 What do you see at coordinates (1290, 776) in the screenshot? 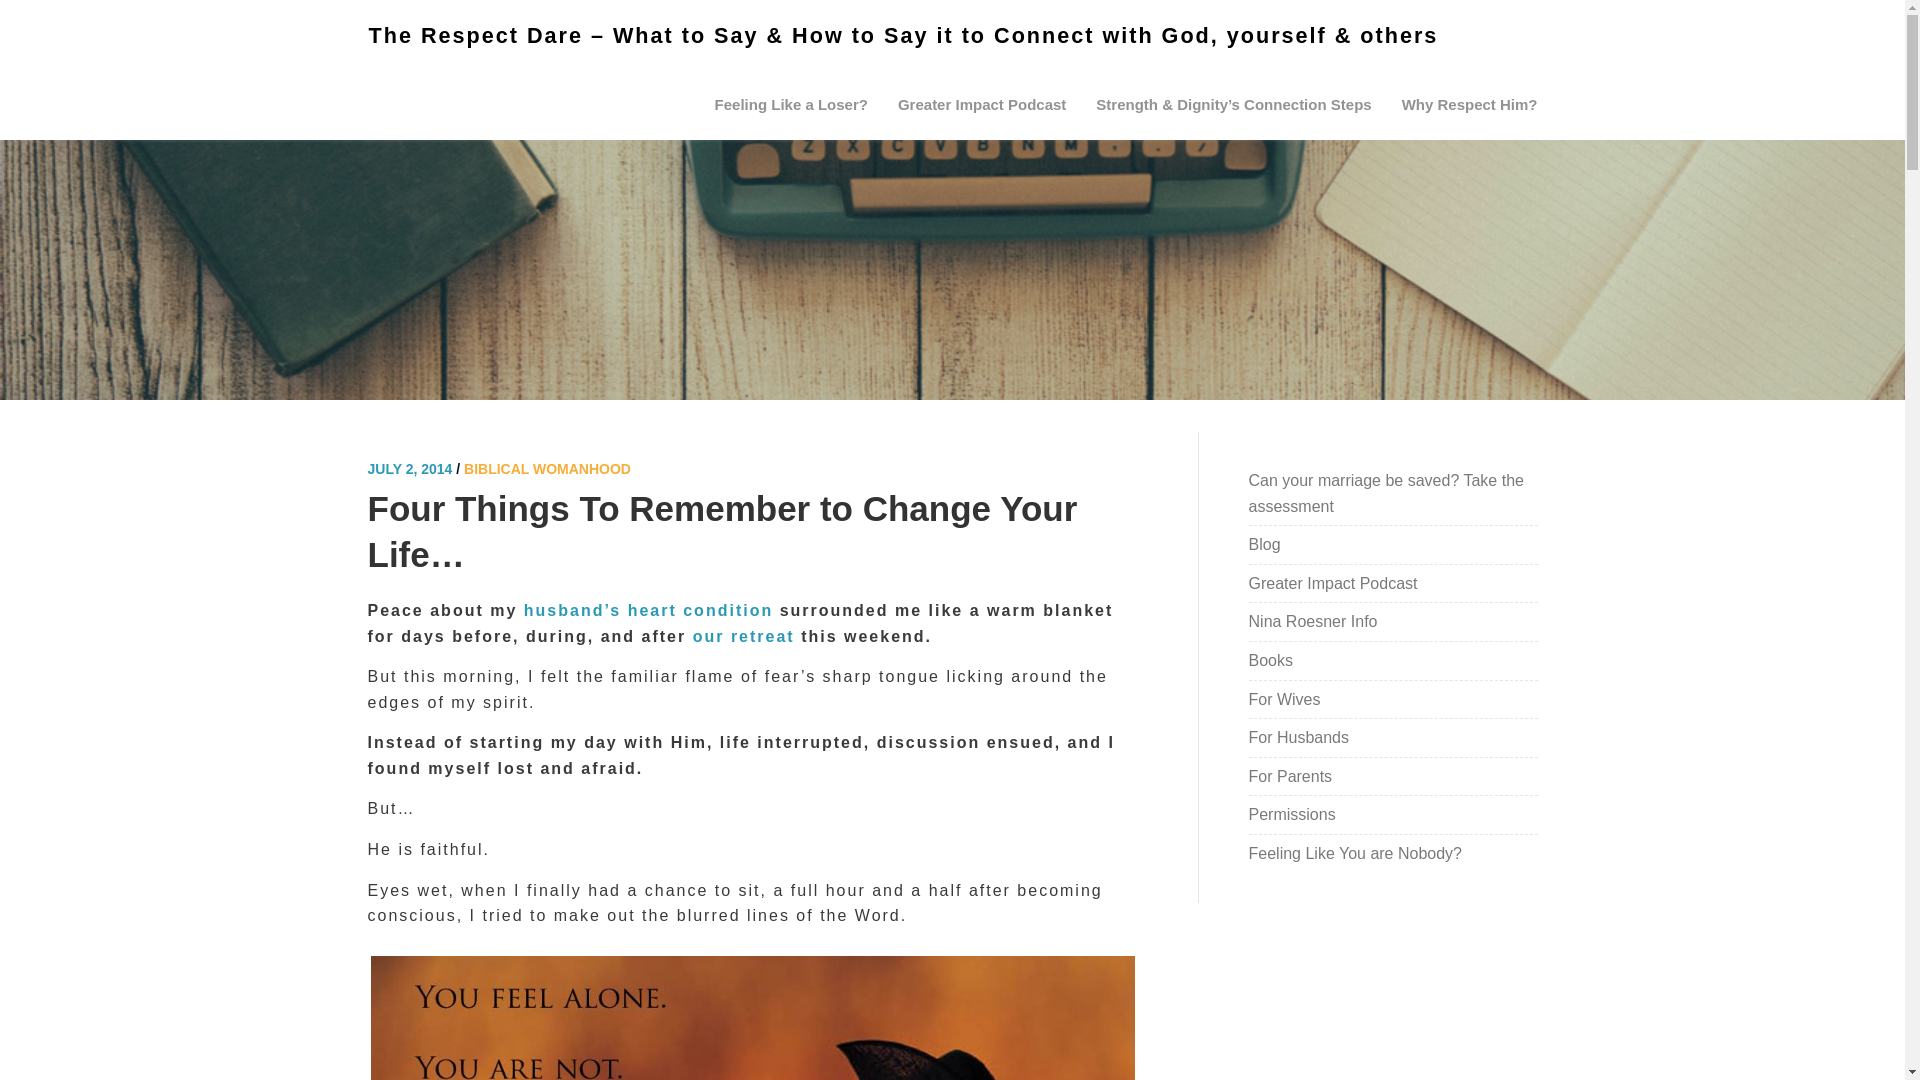
I see `For Parents` at bounding box center [1290, 776].